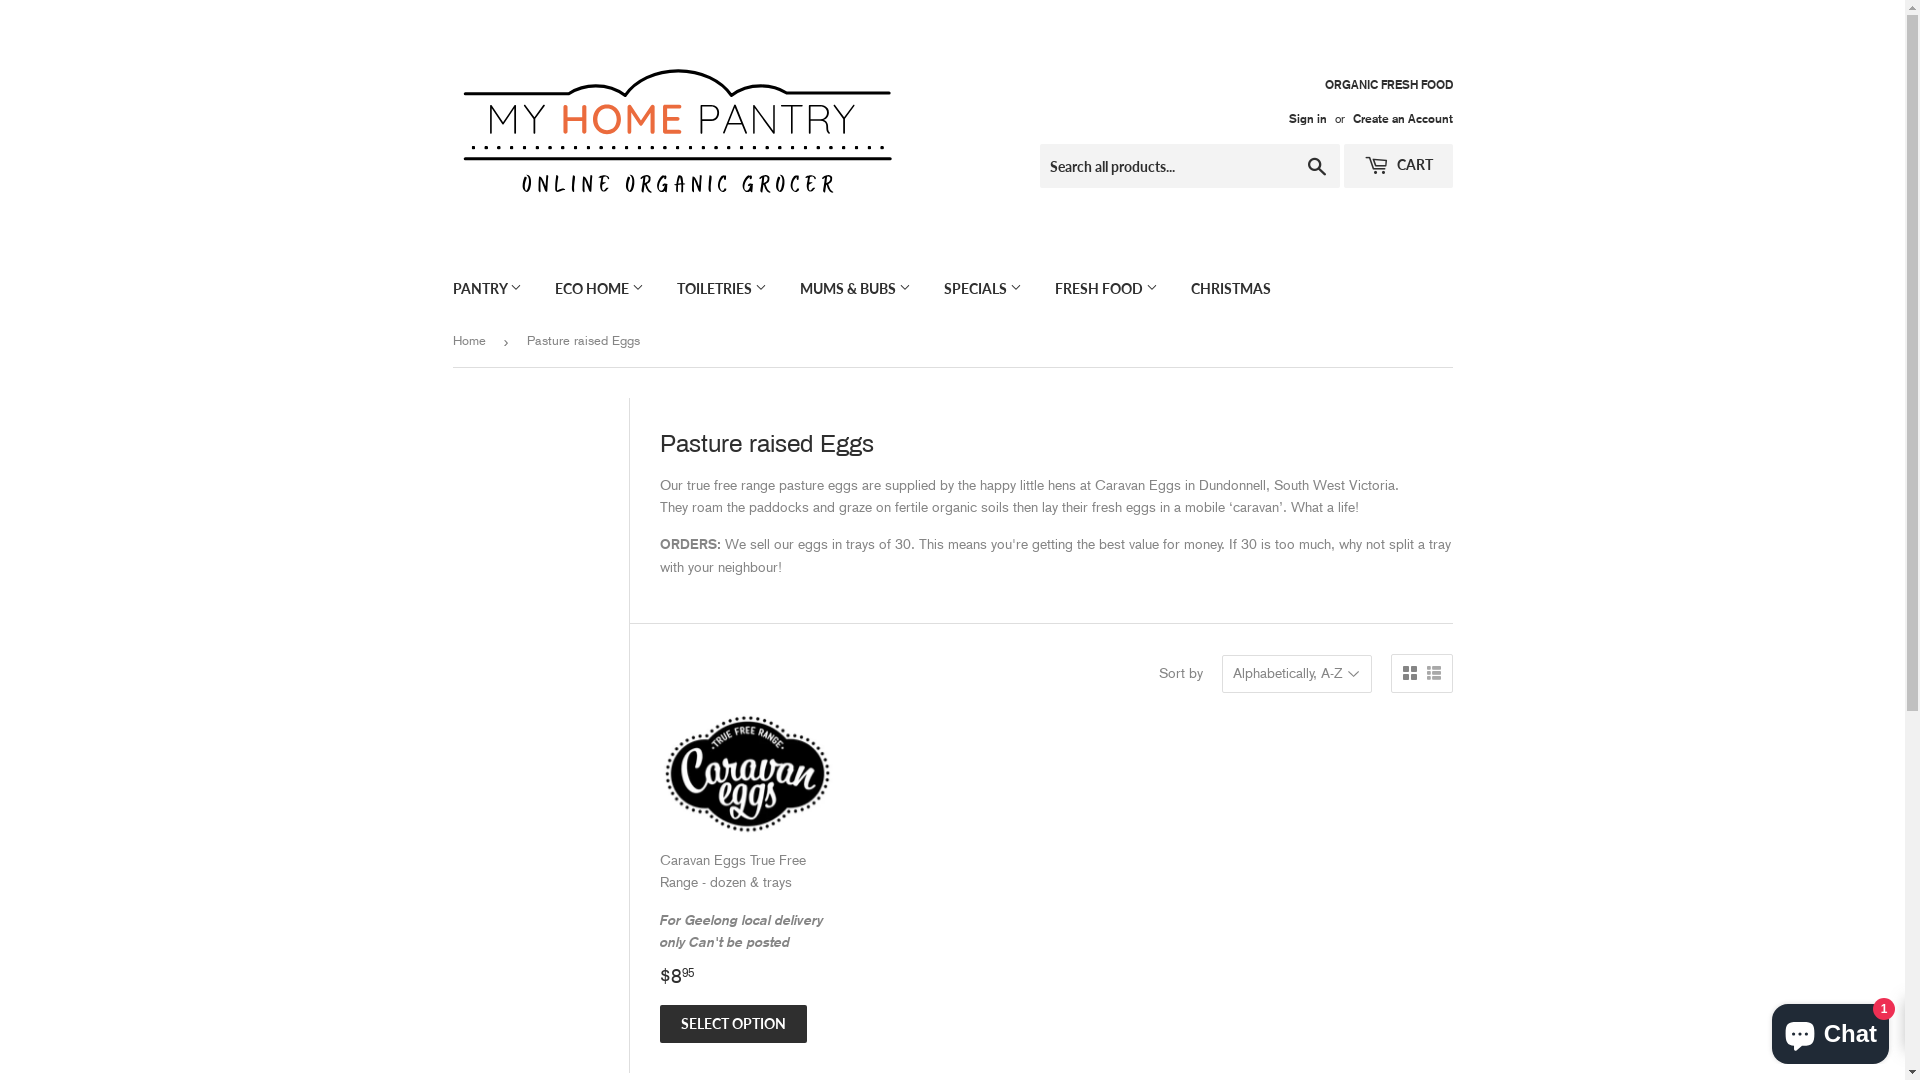 This screenshot has height=1080, width=1920. I want to click on MUMS & BUBS, so click(854, 289).